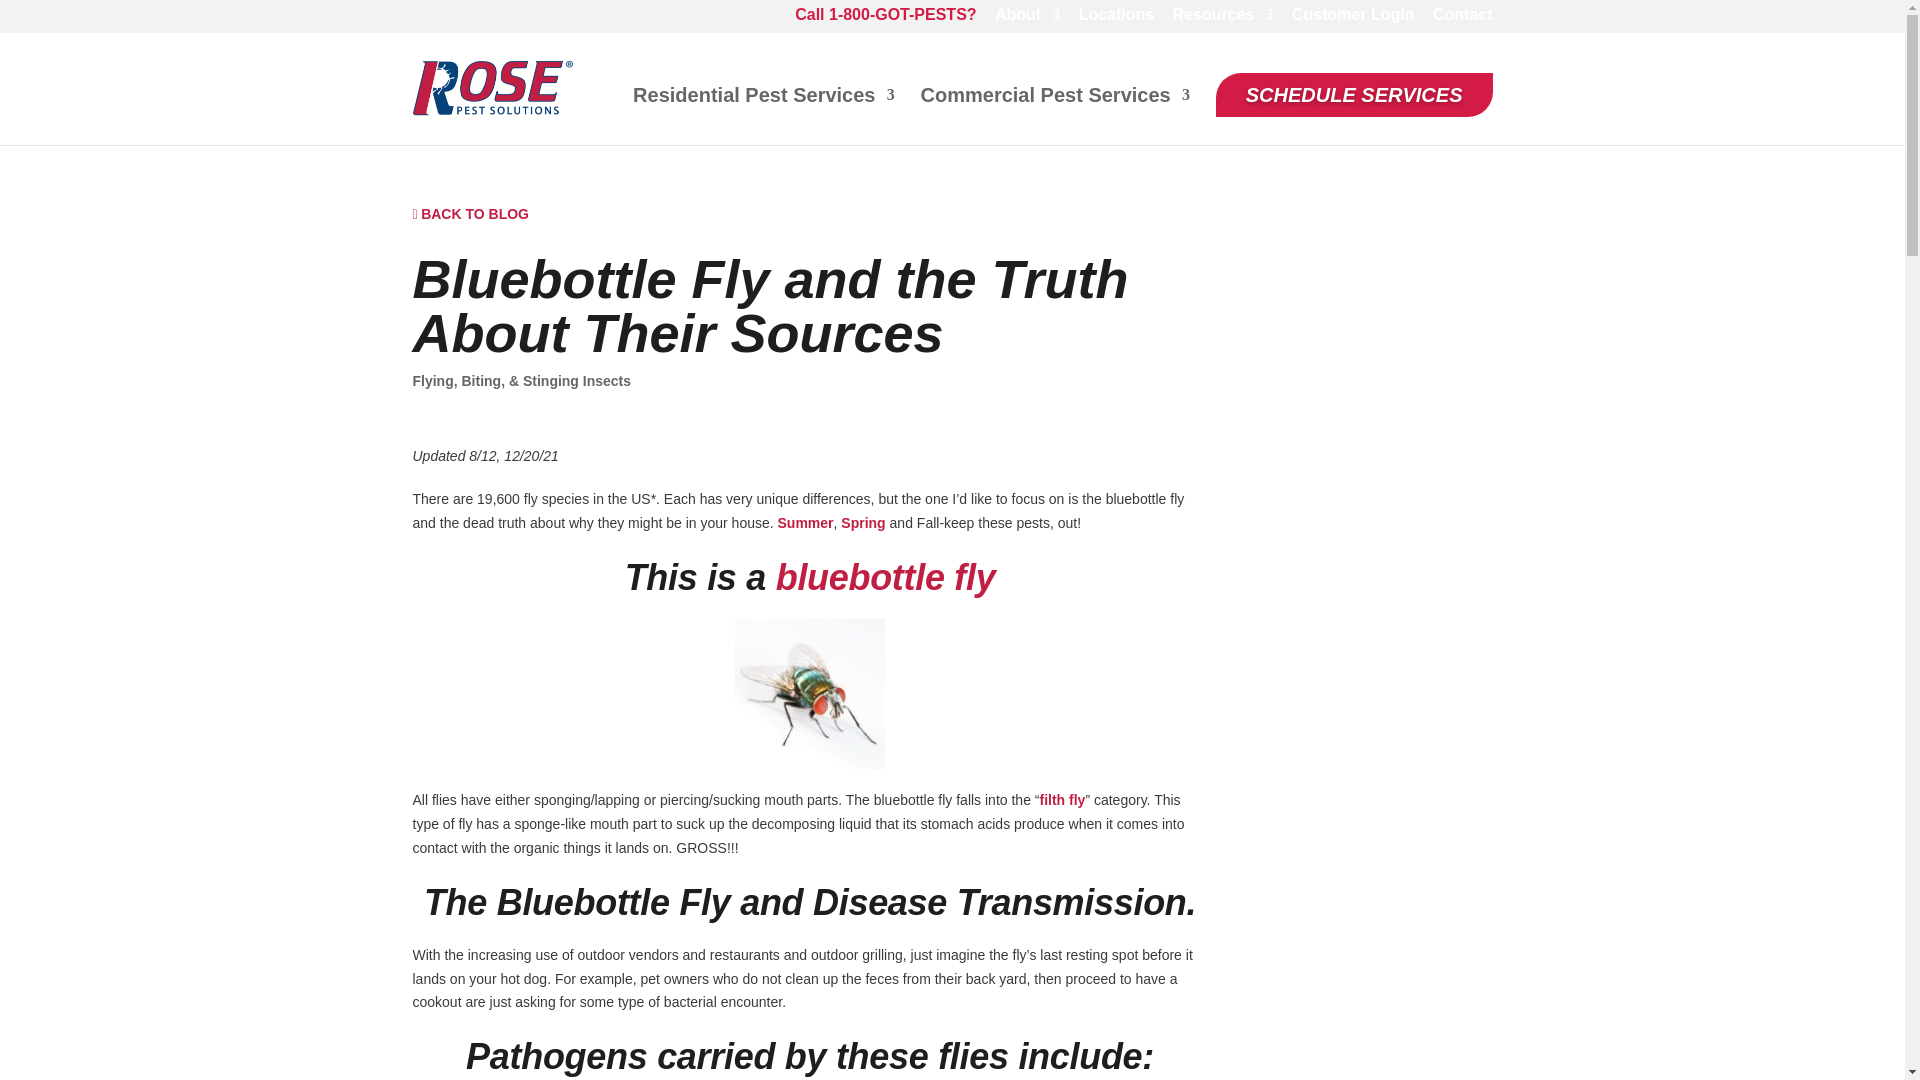 The height and width of the screenshot is (1080, 1920). What do you see at coordinates (1056, 111) in the screenshot?
I see `Commercial Pest Services` at bounding box center [1056, 111].